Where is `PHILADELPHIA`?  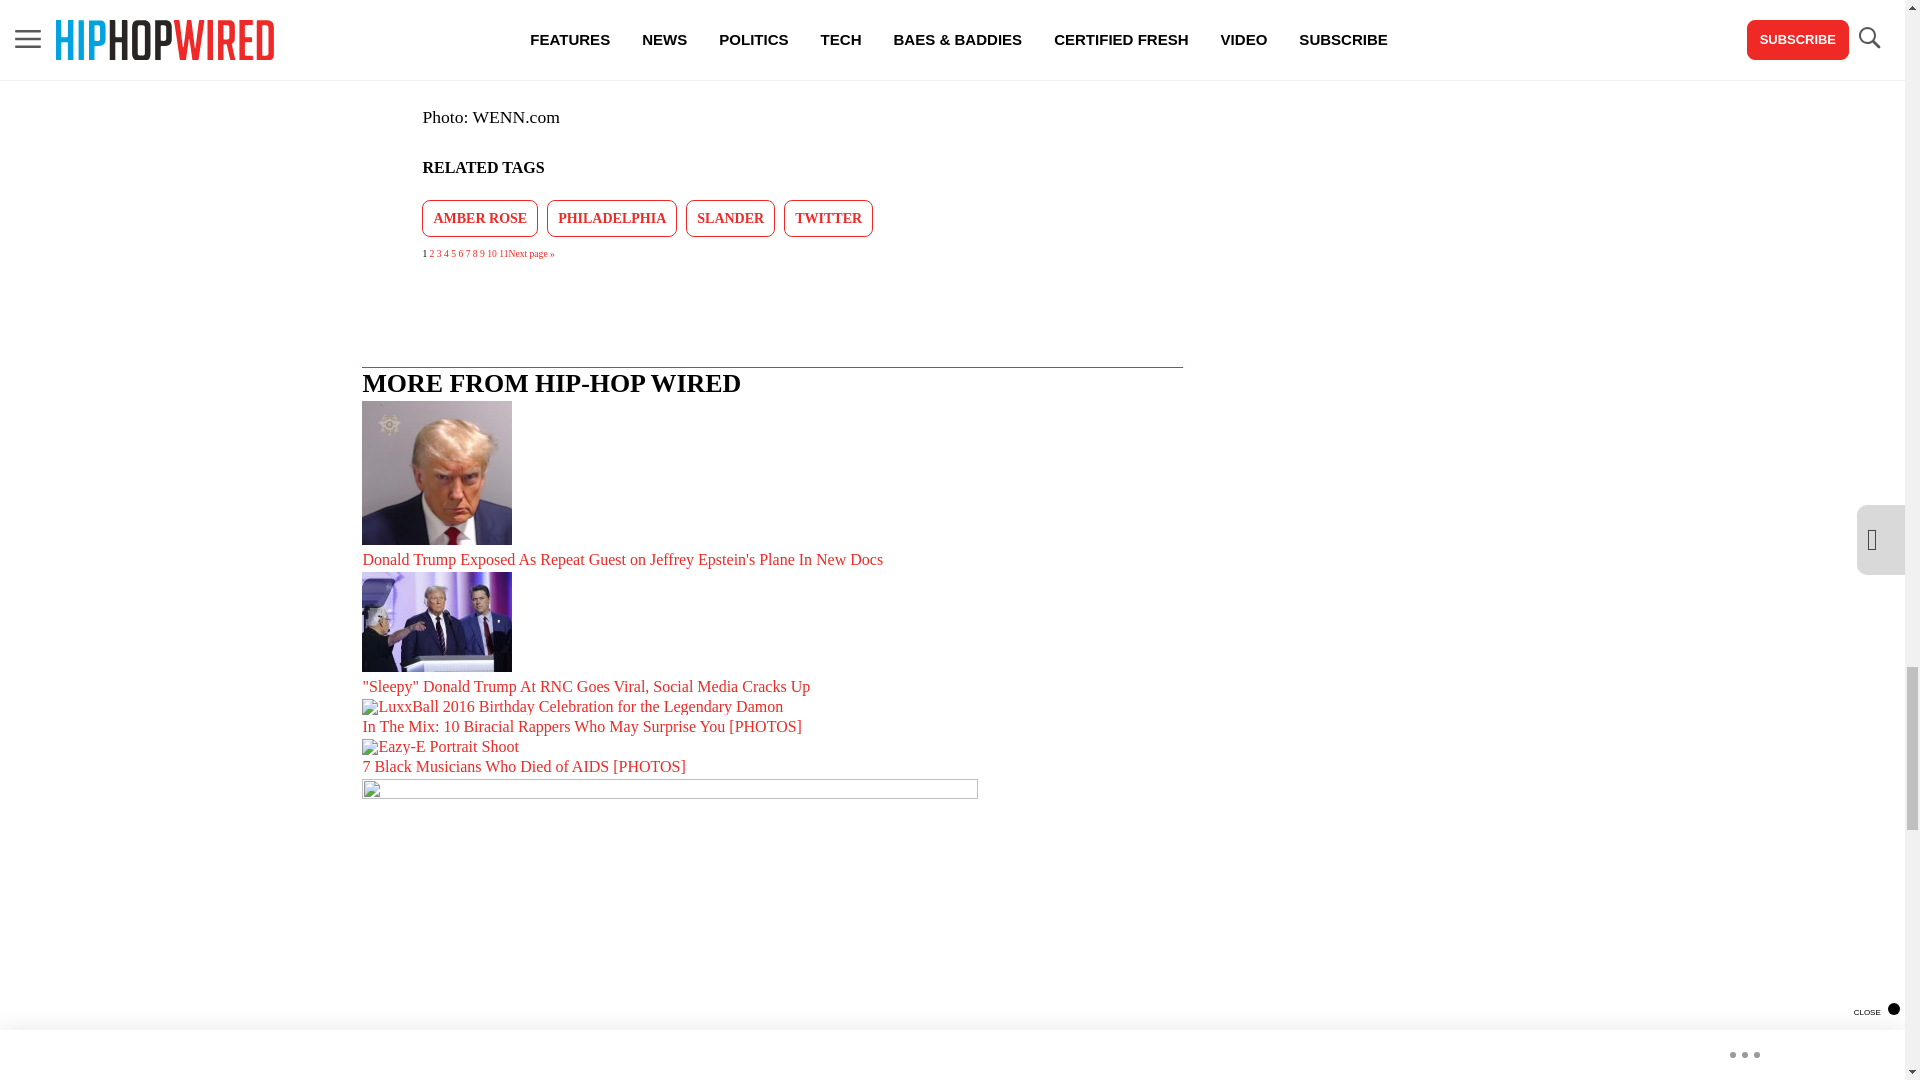 PHILADELPHIA is located at coordinates (612, 218).